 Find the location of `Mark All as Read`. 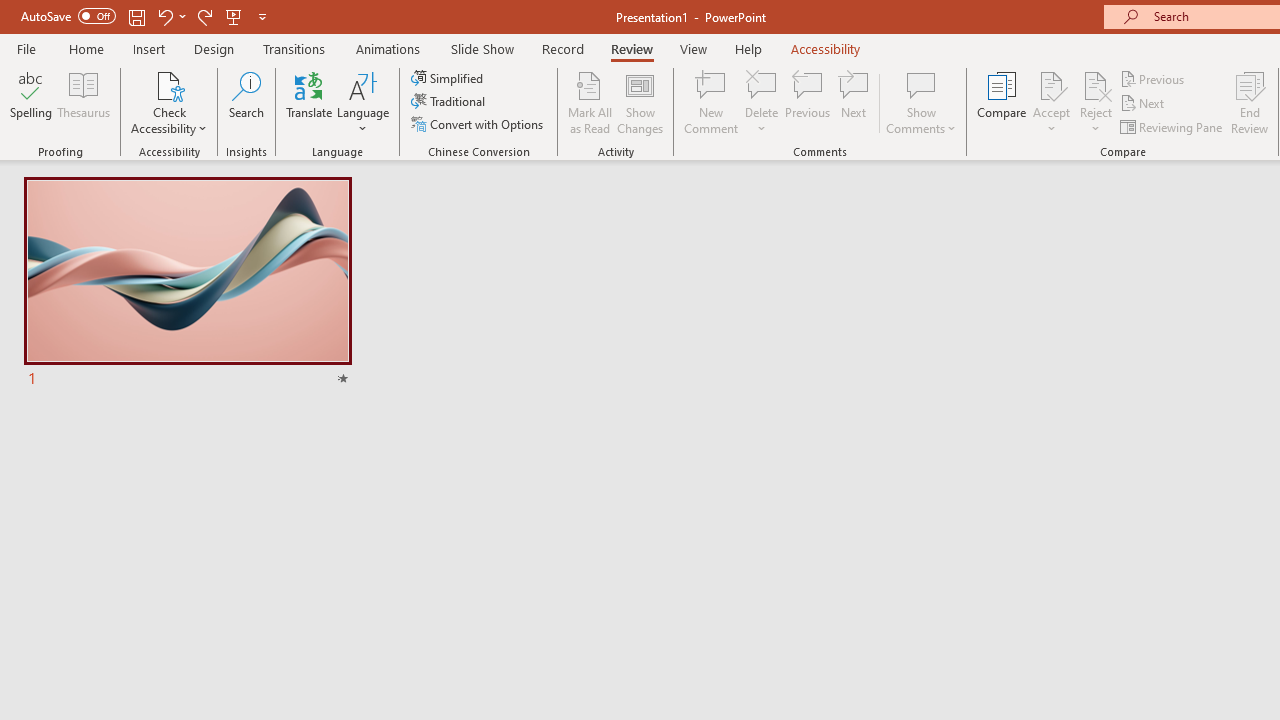

Mark All as Read is located at coordinates (590, 102).